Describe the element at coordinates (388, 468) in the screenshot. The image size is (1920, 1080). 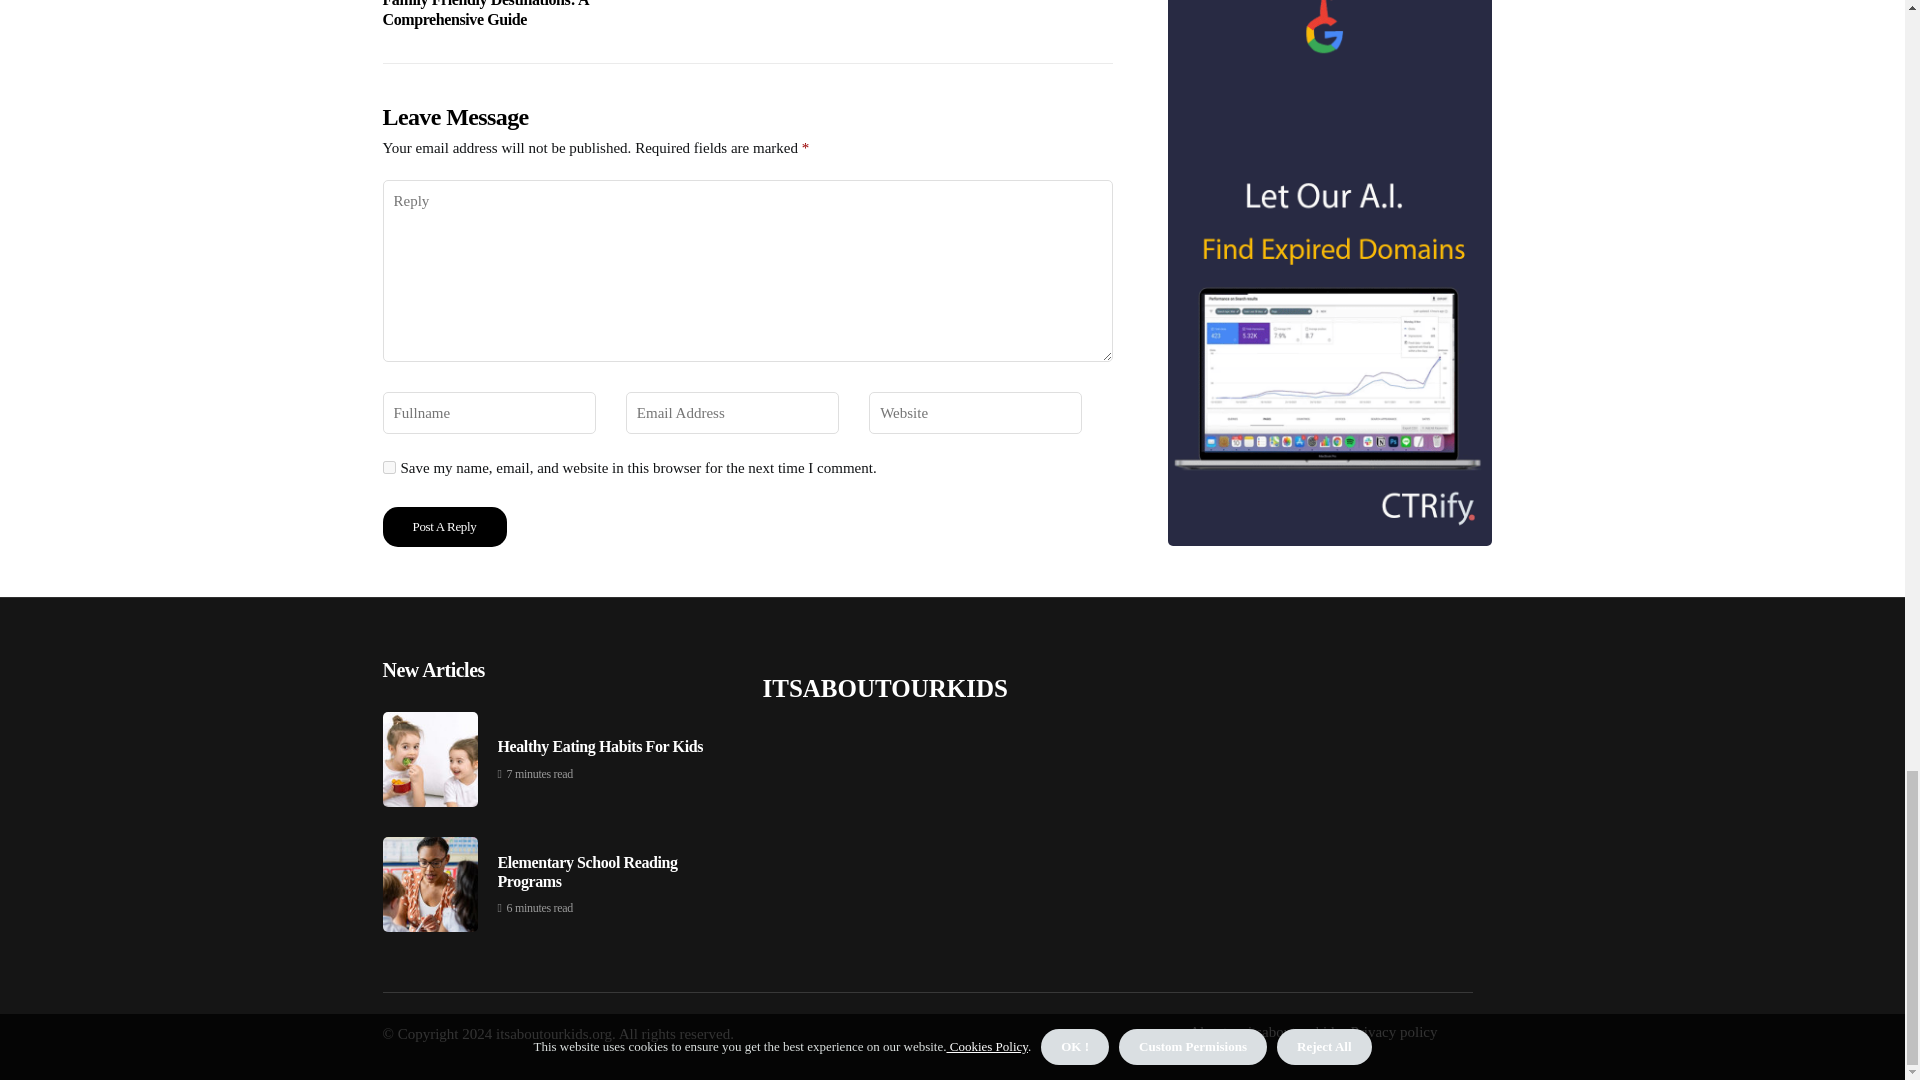
I see `yes` at that location.